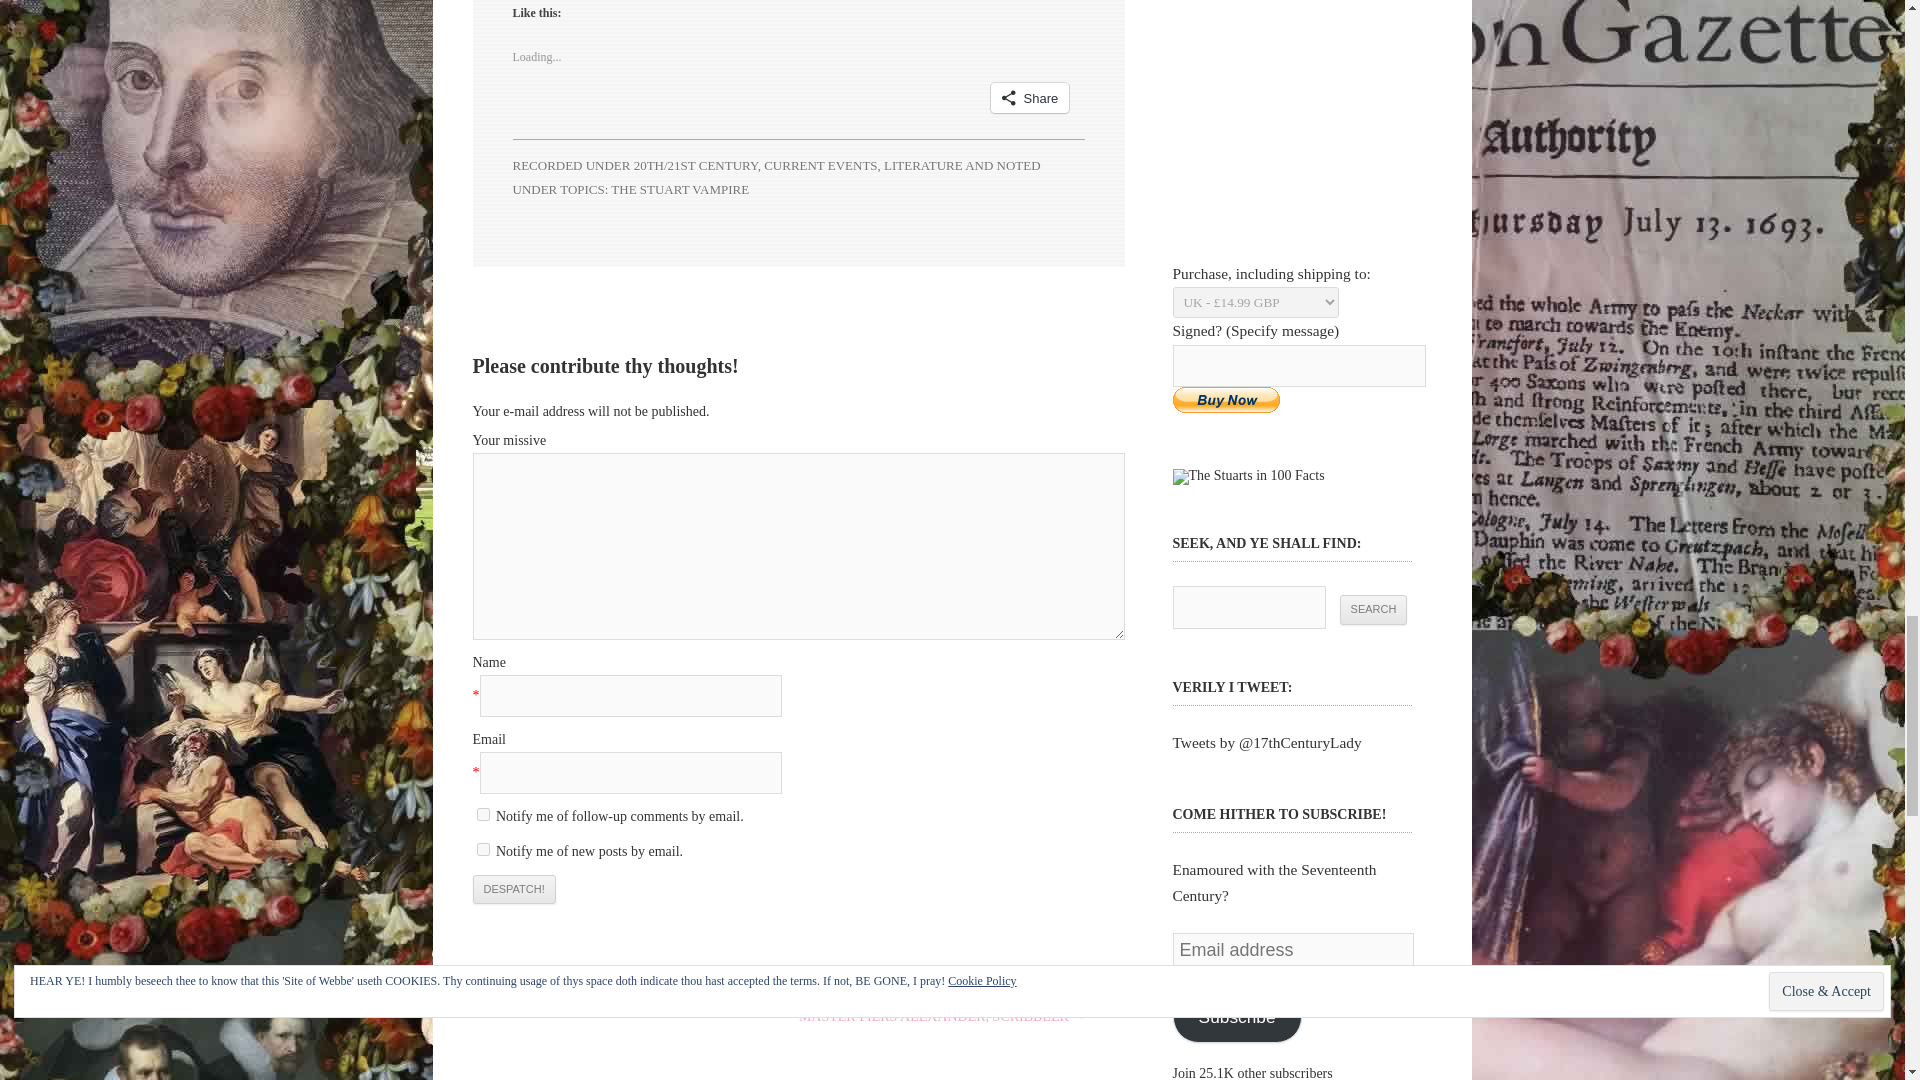 This screenshot has width=1920, height=1080. What do you see at coordinates (1374, 610) in the screenshot?
I see `Search` at bounding box center [1374, 610].